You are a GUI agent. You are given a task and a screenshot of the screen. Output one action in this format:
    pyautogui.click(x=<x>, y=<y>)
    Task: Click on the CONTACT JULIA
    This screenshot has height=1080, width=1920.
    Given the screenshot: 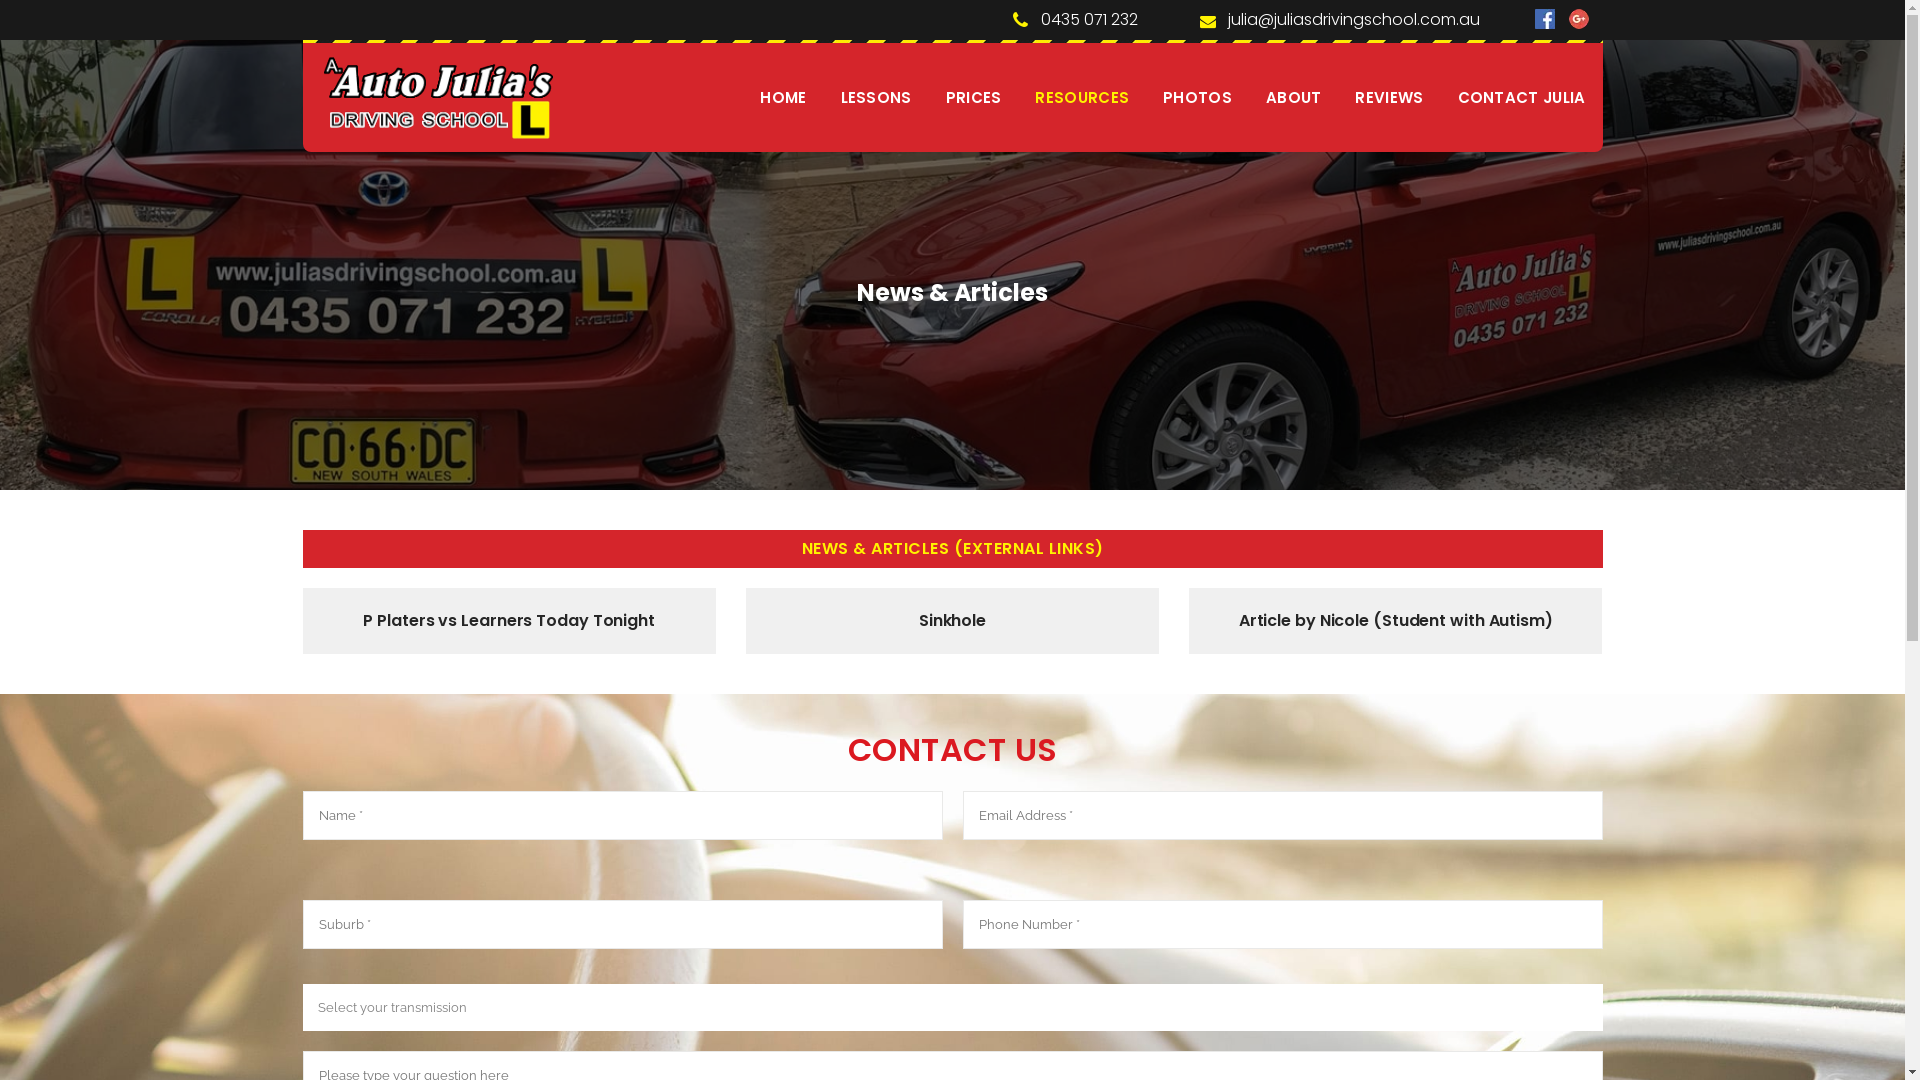 What is the action you would take?
    pyautogui.click(x=1522, y=98)
    